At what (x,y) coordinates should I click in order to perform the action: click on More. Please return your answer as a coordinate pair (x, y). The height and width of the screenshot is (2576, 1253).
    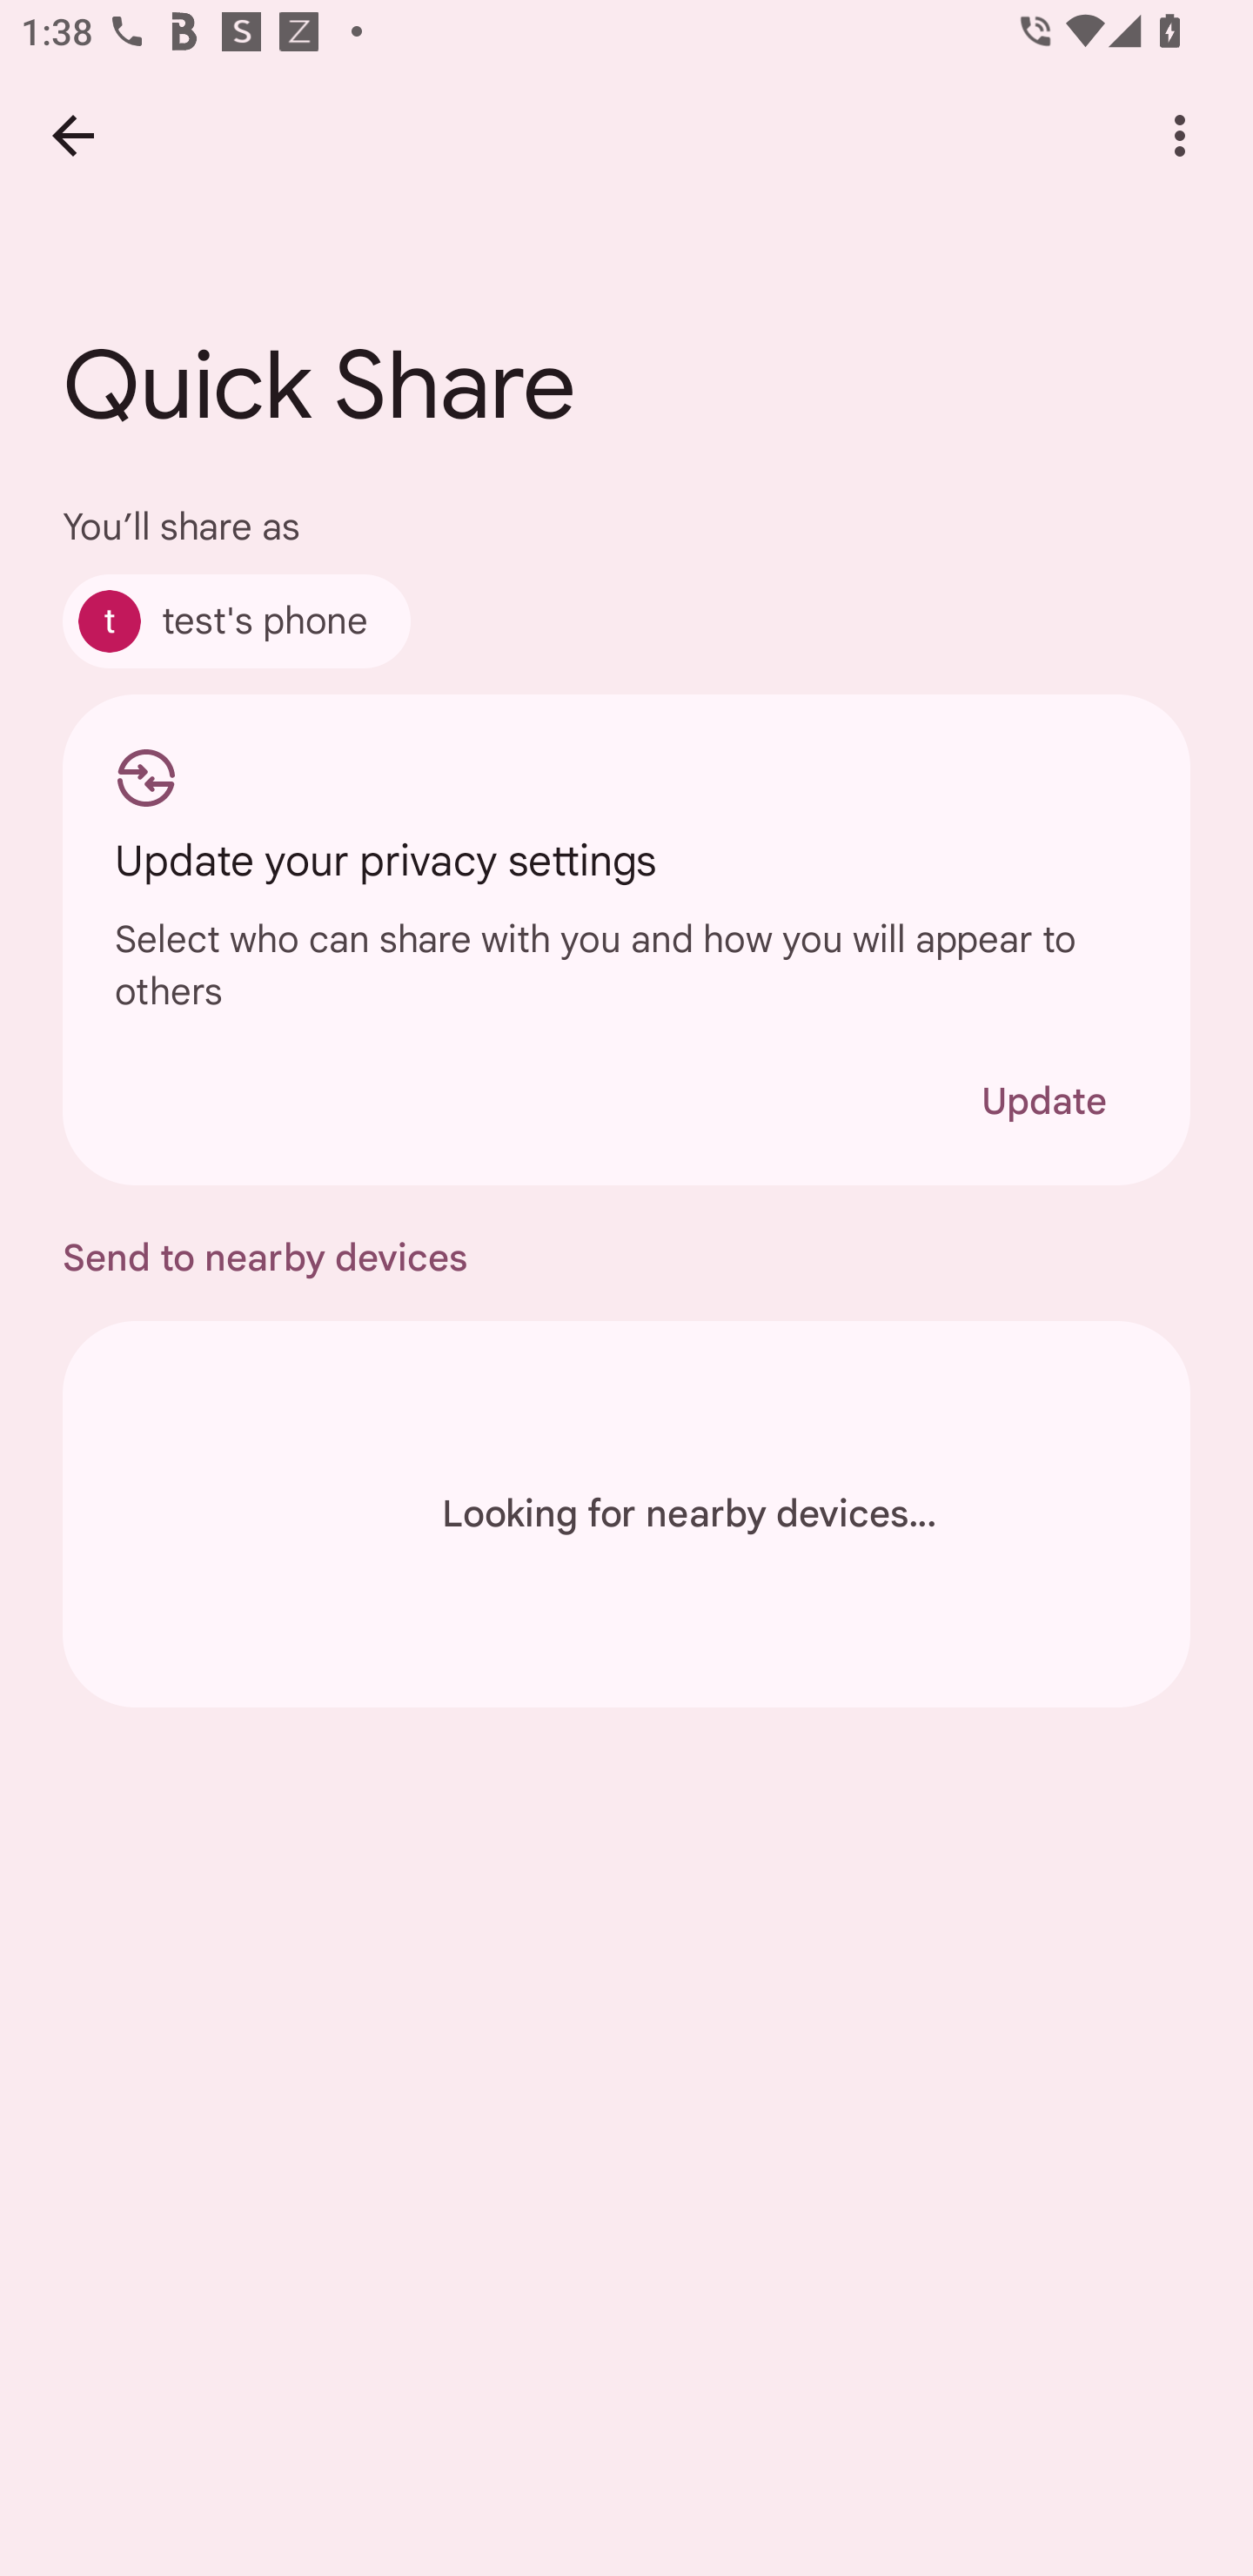
    Looking at the image, I should click on (1180, 134).